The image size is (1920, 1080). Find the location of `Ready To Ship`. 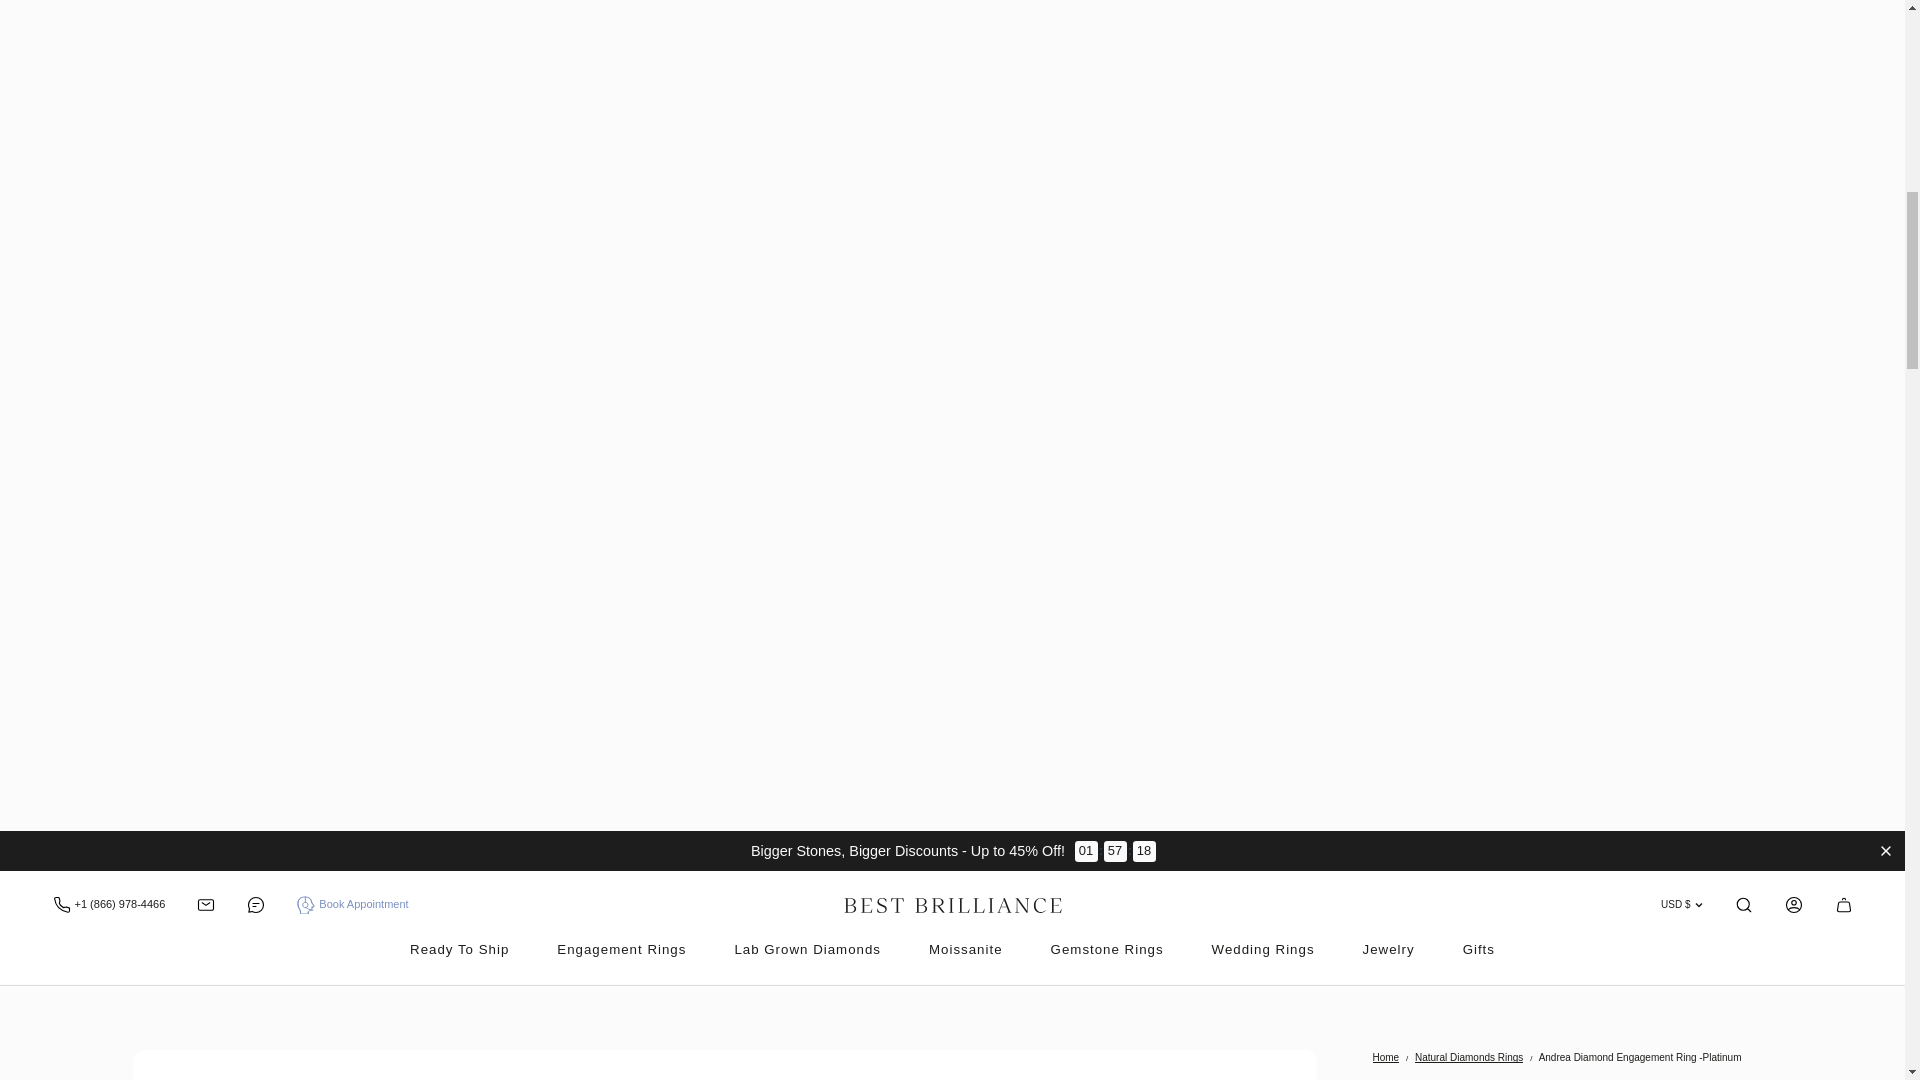

Ready To Ship is located at coordinates (459, 949).